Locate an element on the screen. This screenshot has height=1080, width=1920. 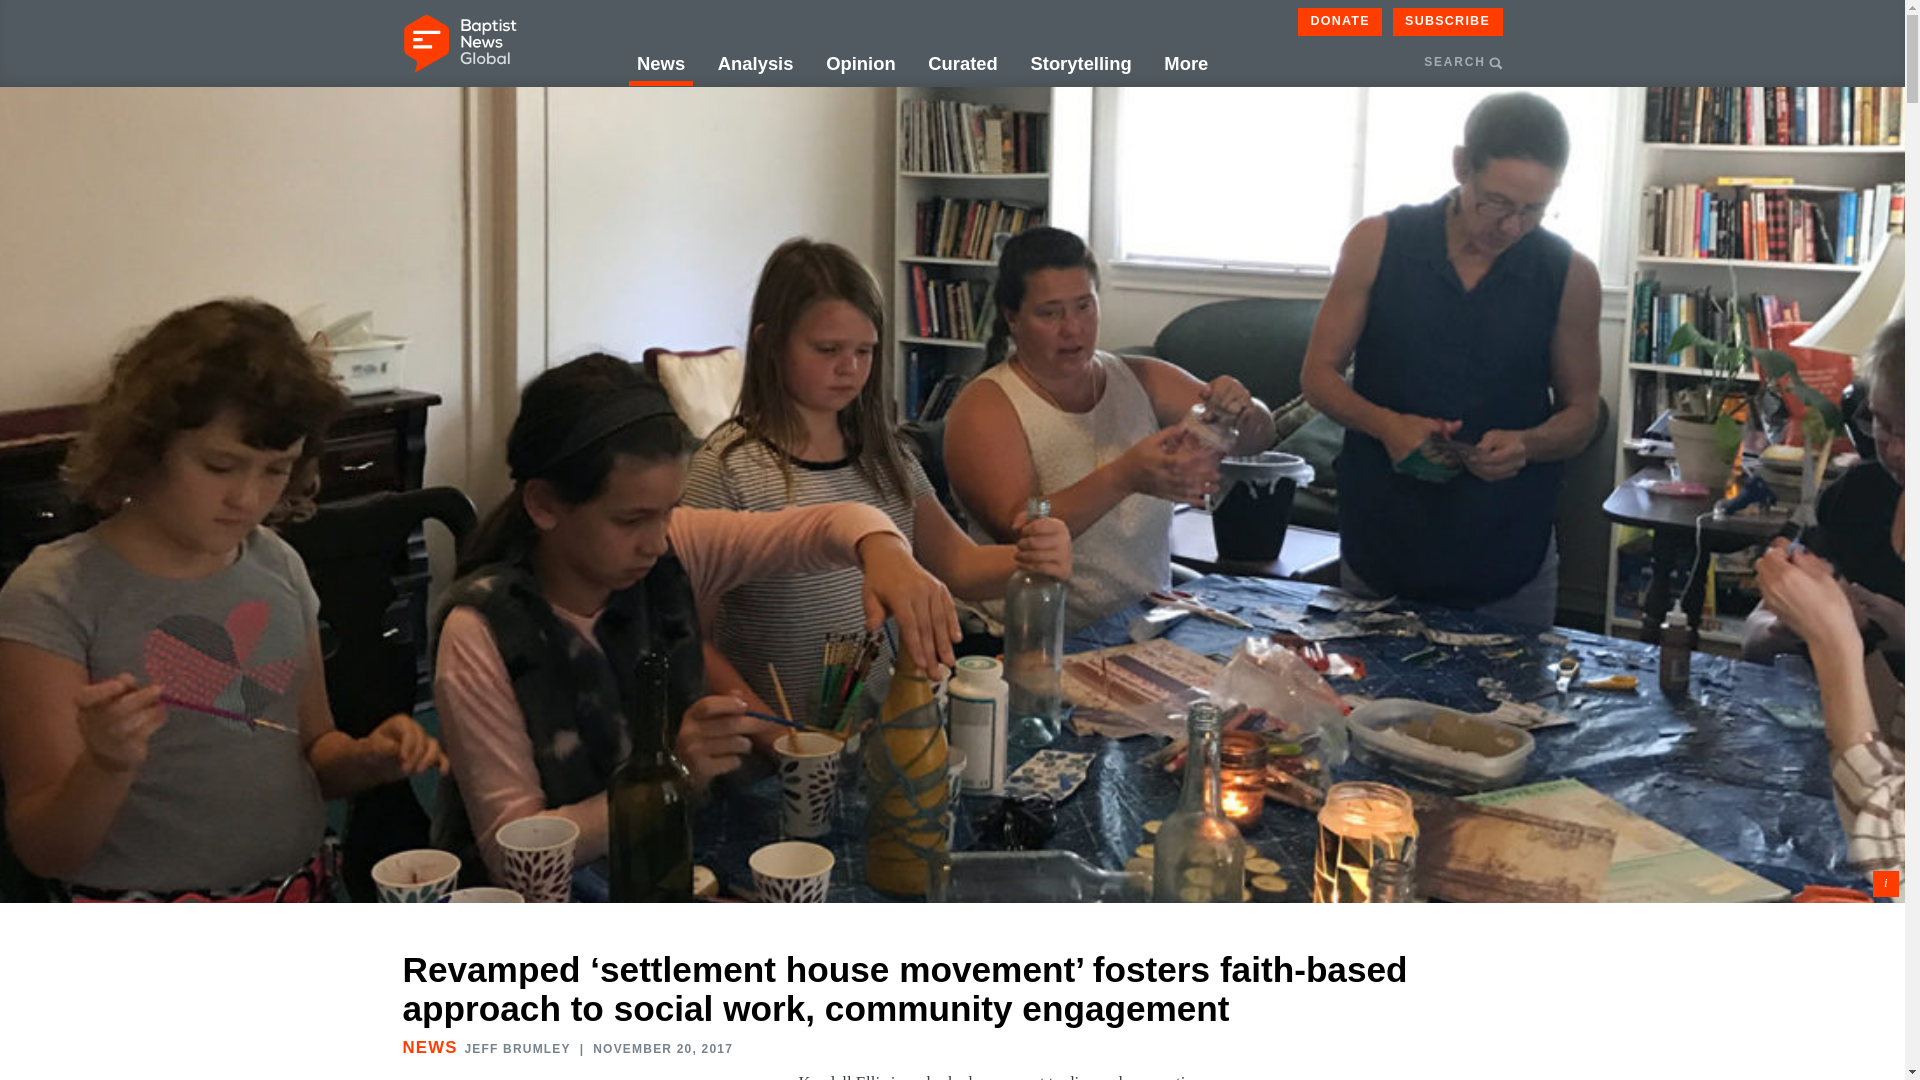
SUBSCRIBE is located at coordinates (1448, 21).